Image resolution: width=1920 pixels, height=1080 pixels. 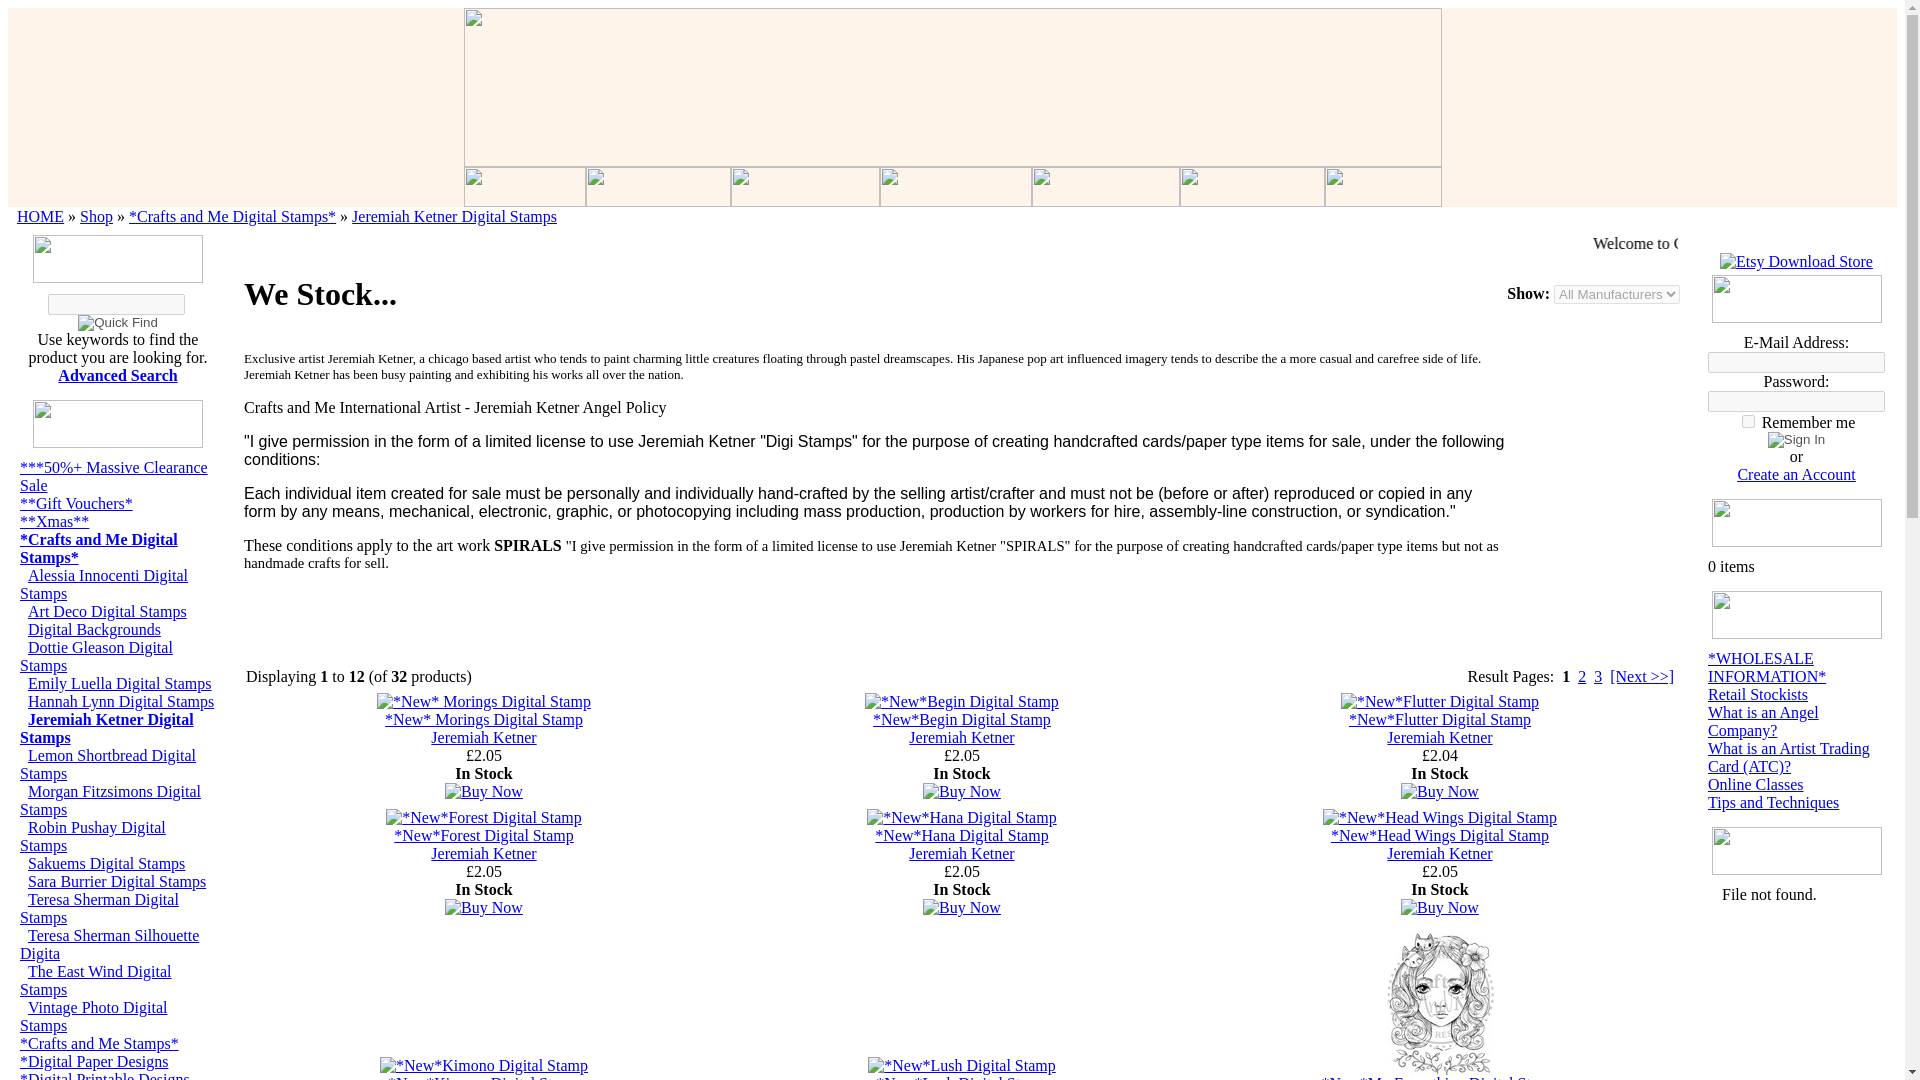 I want to click on Jeremiah Ketner Digital Stamps, so click(x=454, y=216).